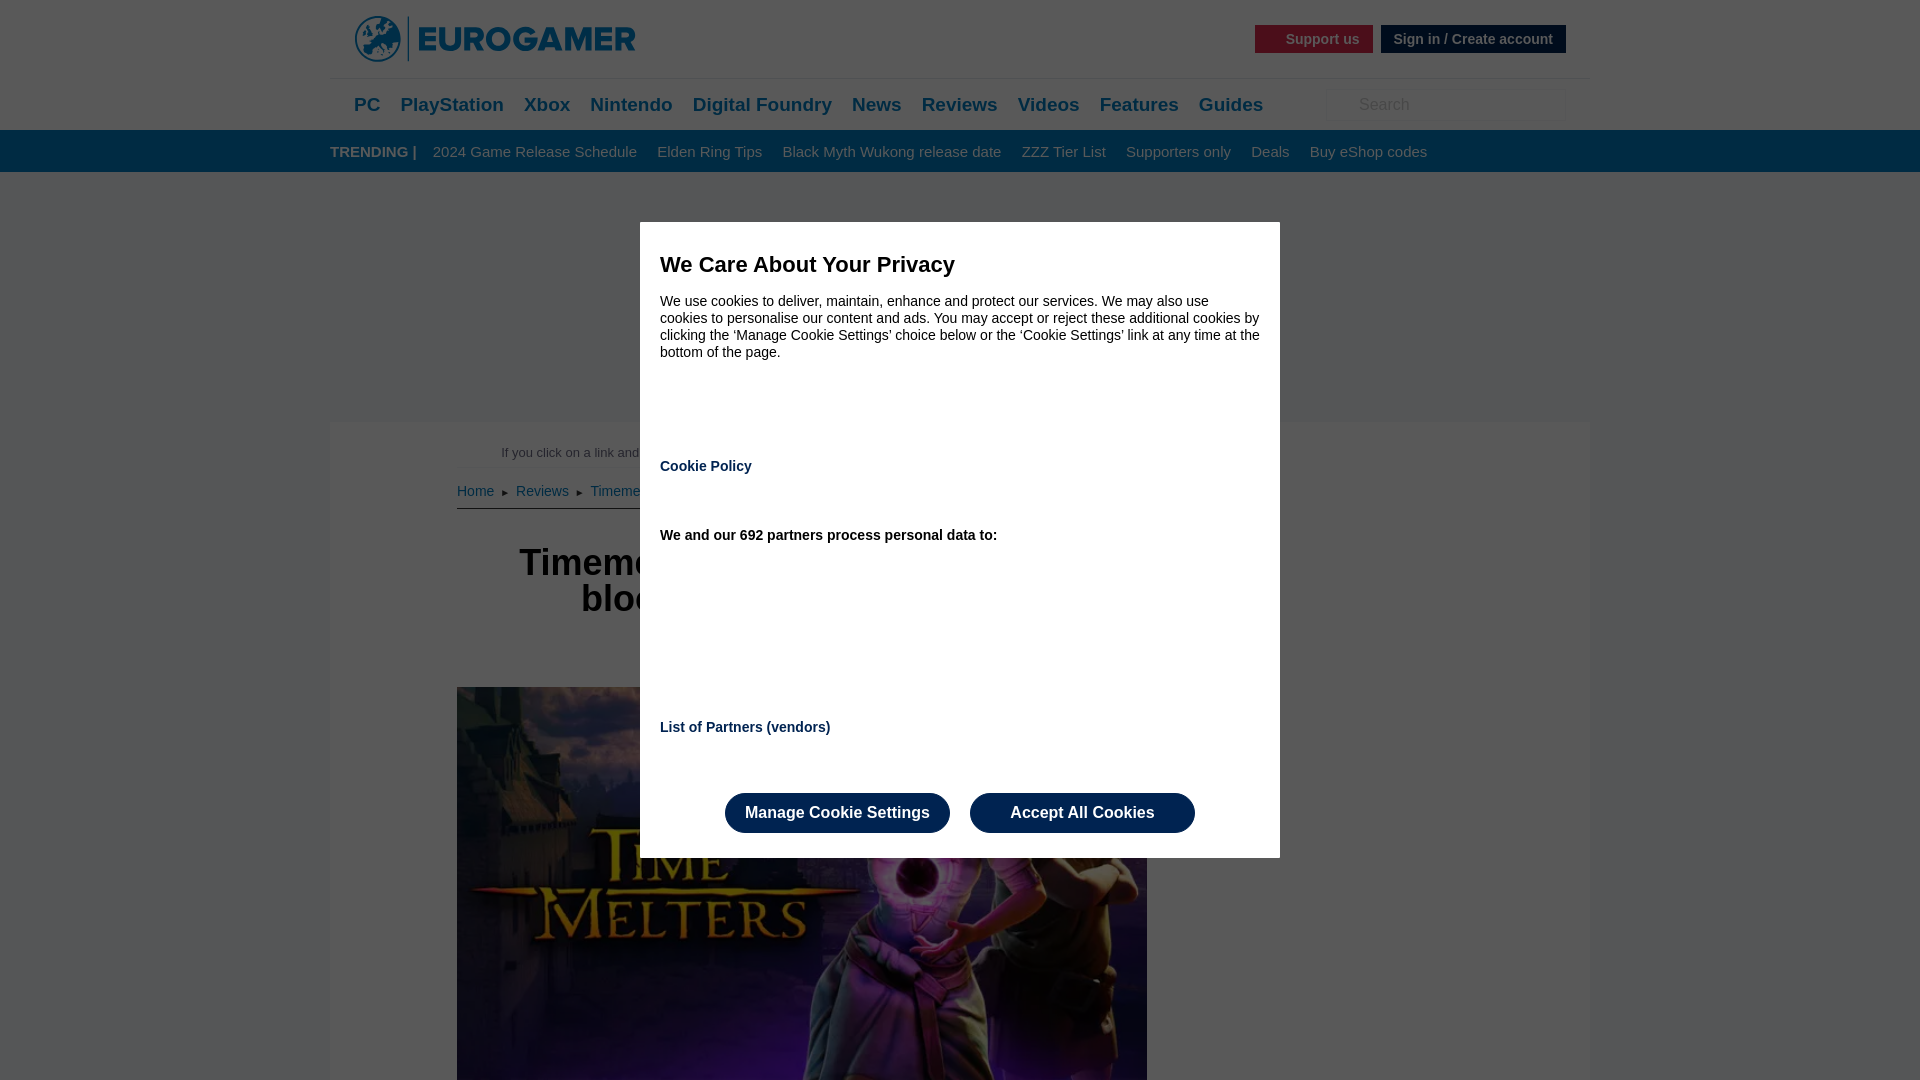 This screenshot has height=1080, width=1920. Describe the element at coordinates (1139, 104) in the screenshot. I see `Features` at that location.